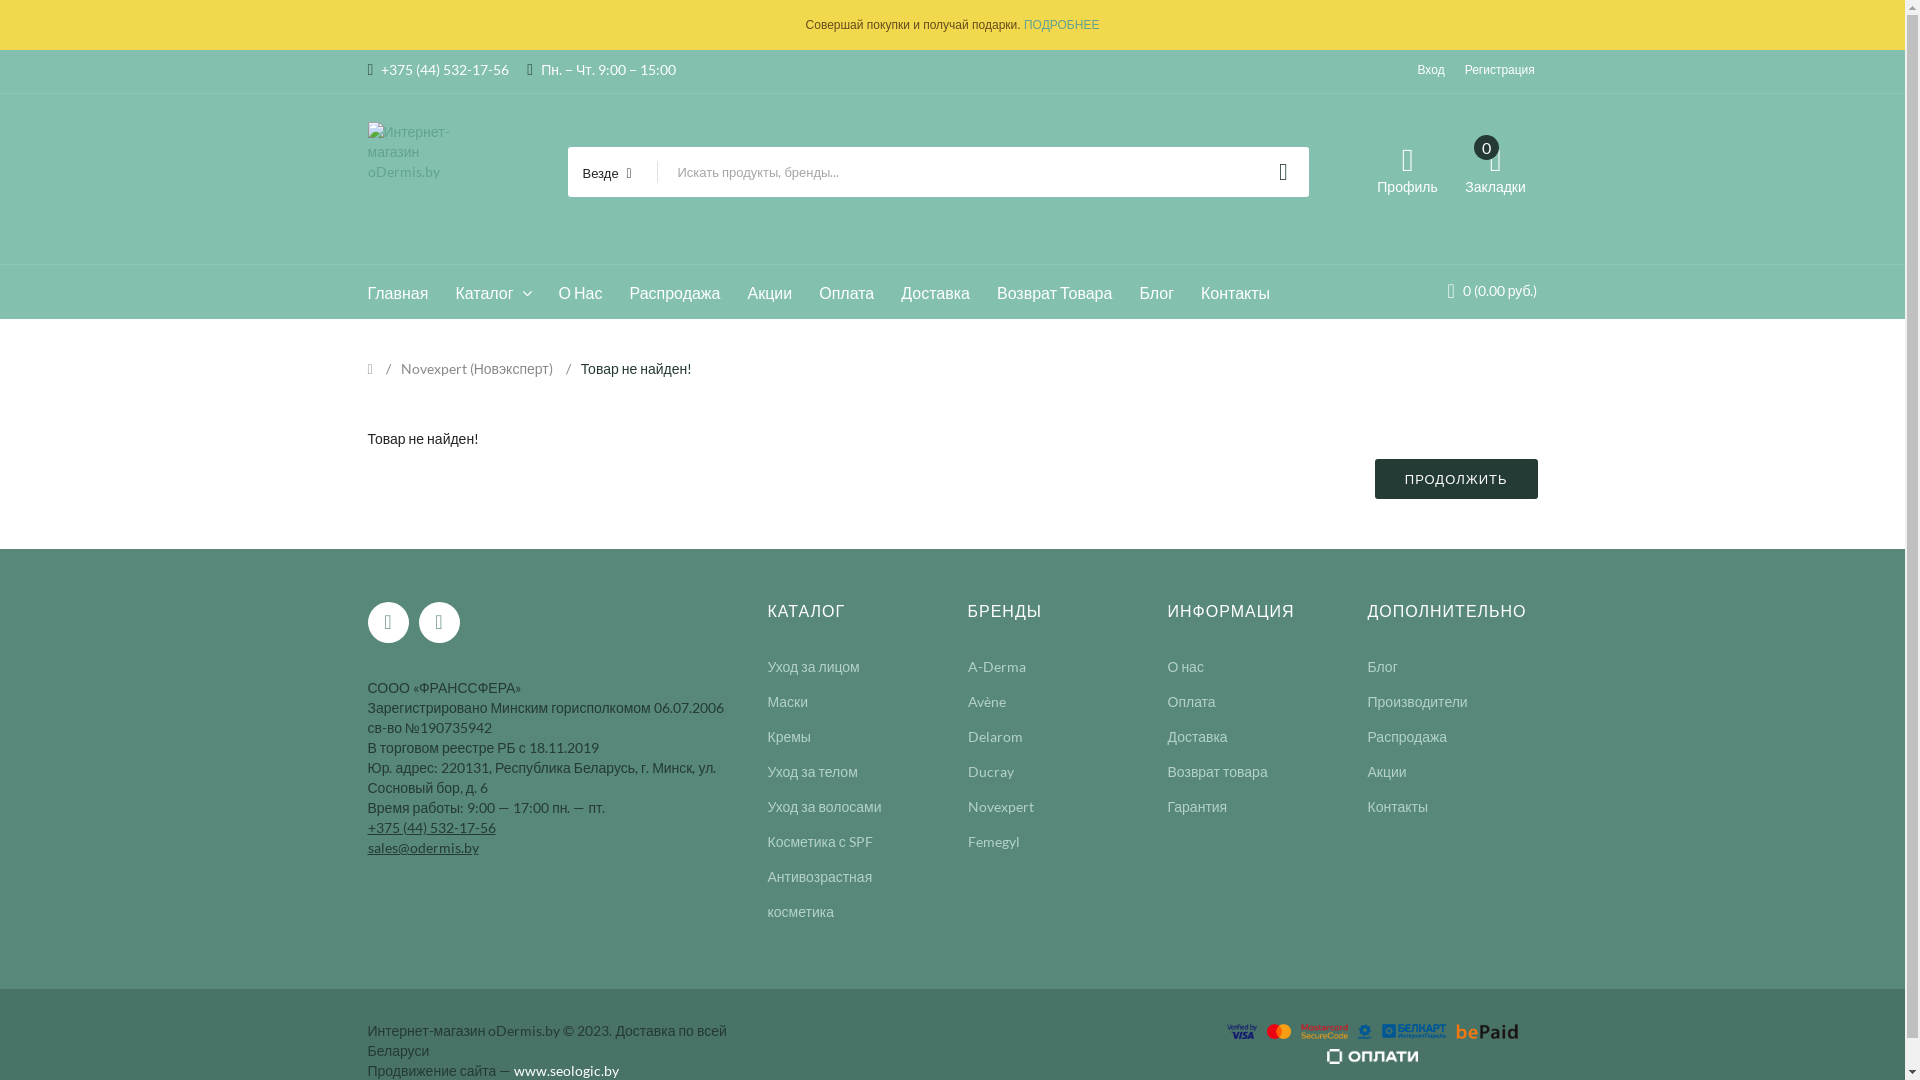 This screenshot has width=1920, height=1080. Describe the element at coordinates (438, 622) in the screenshot. I see `Instagram` at that location.